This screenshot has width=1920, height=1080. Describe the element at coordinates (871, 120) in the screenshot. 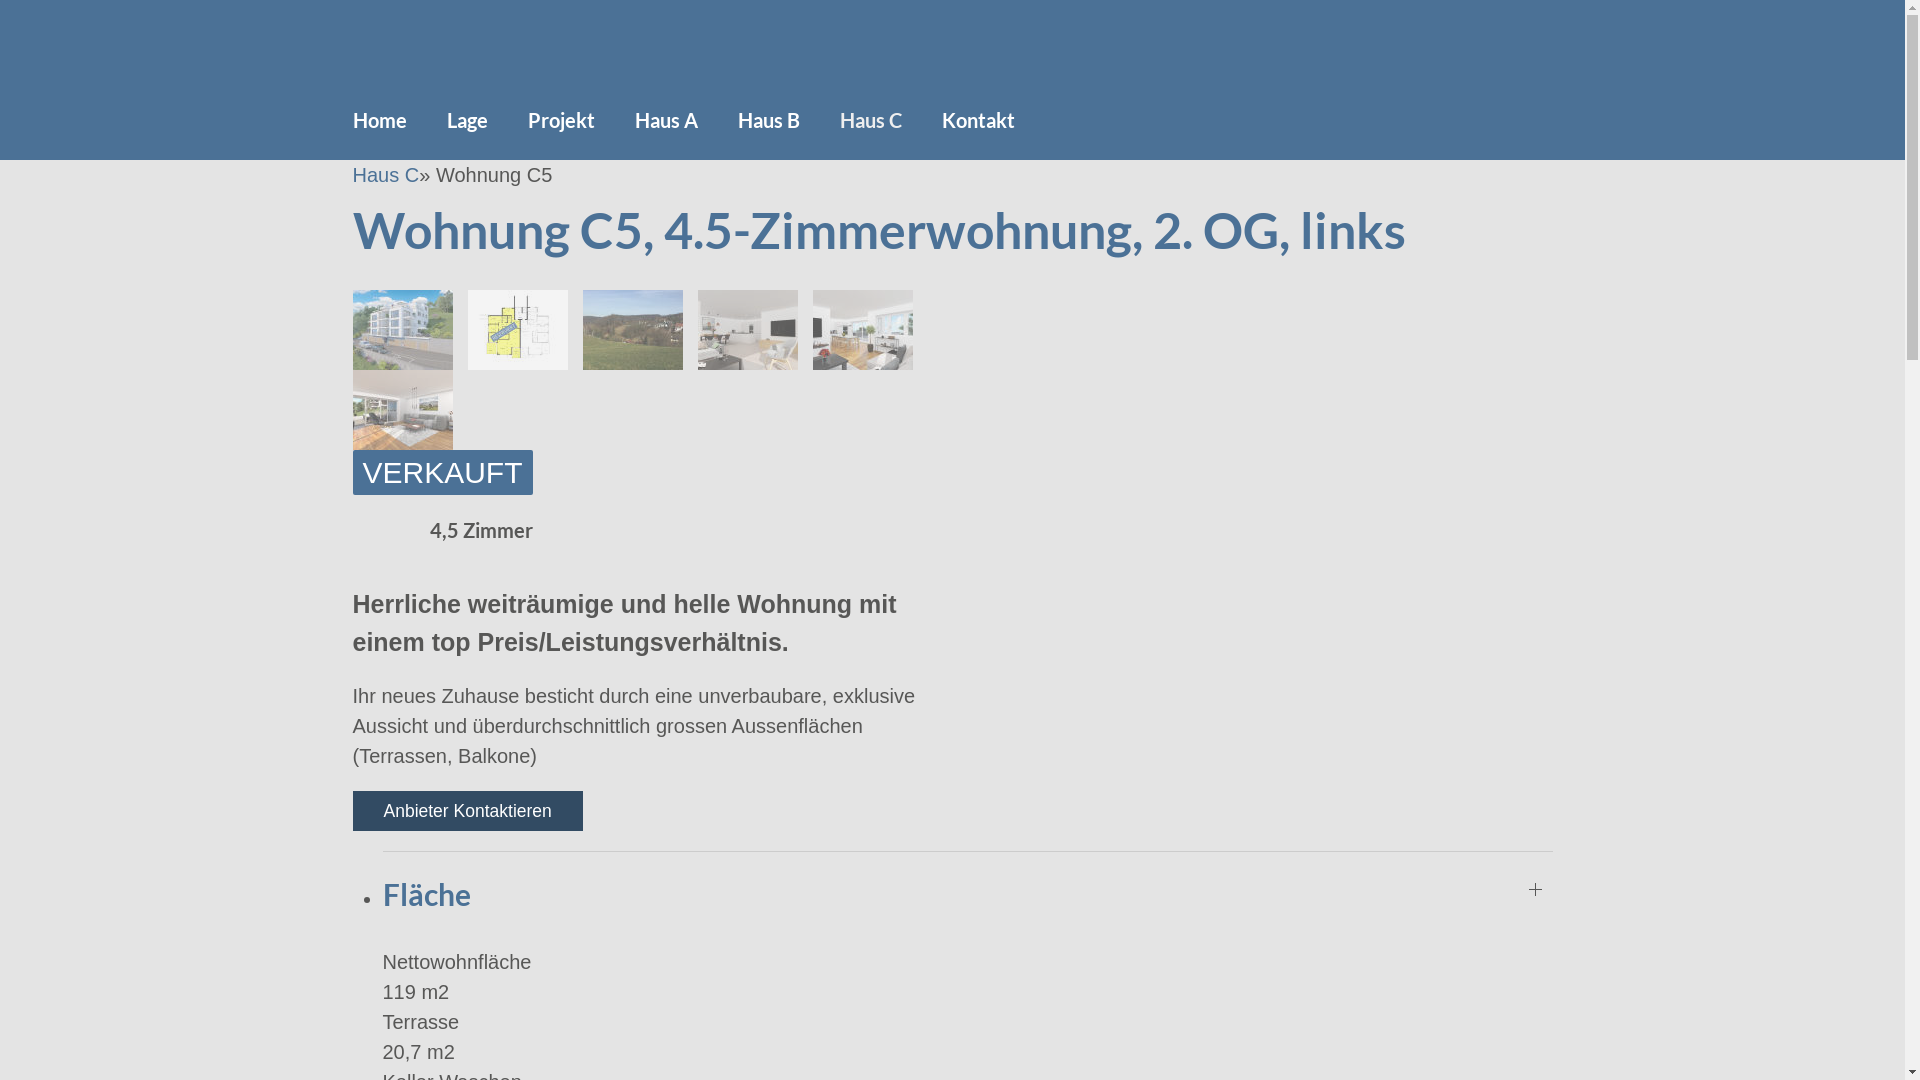

I see `Haus C` at that location.